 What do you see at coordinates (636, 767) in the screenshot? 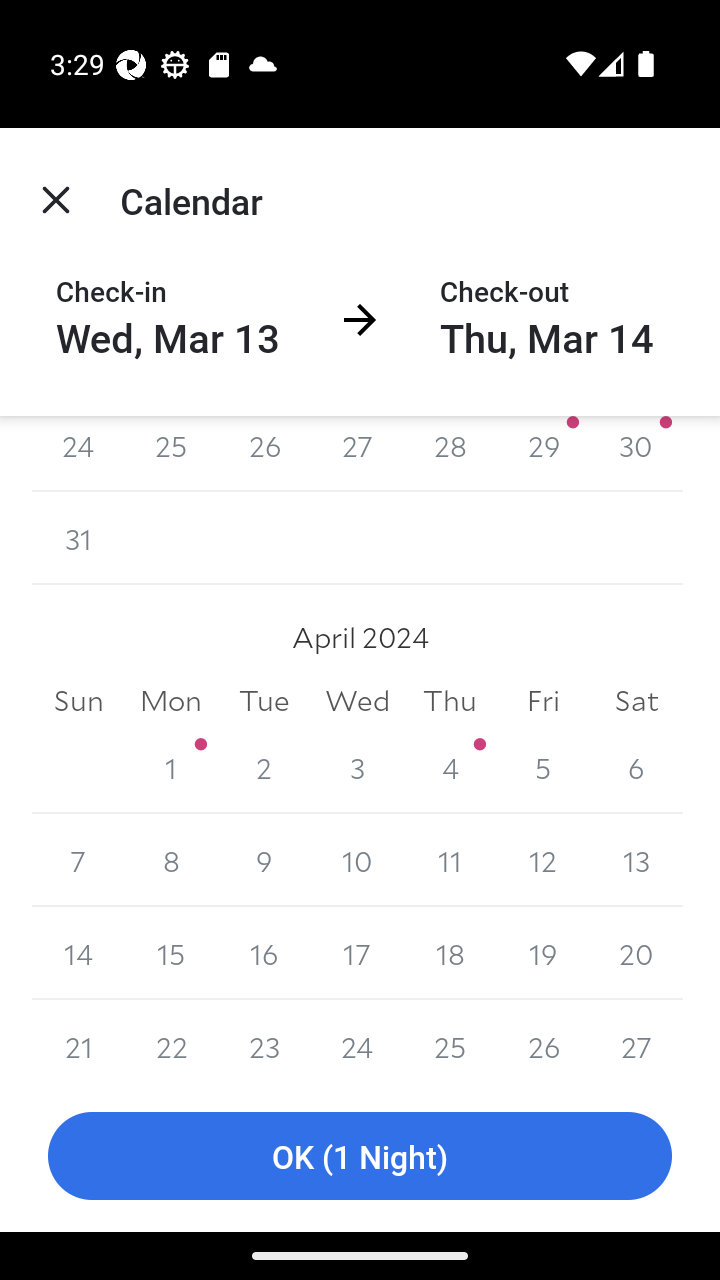
I see `6 6 April 2024` at bounding box center [636, 767].